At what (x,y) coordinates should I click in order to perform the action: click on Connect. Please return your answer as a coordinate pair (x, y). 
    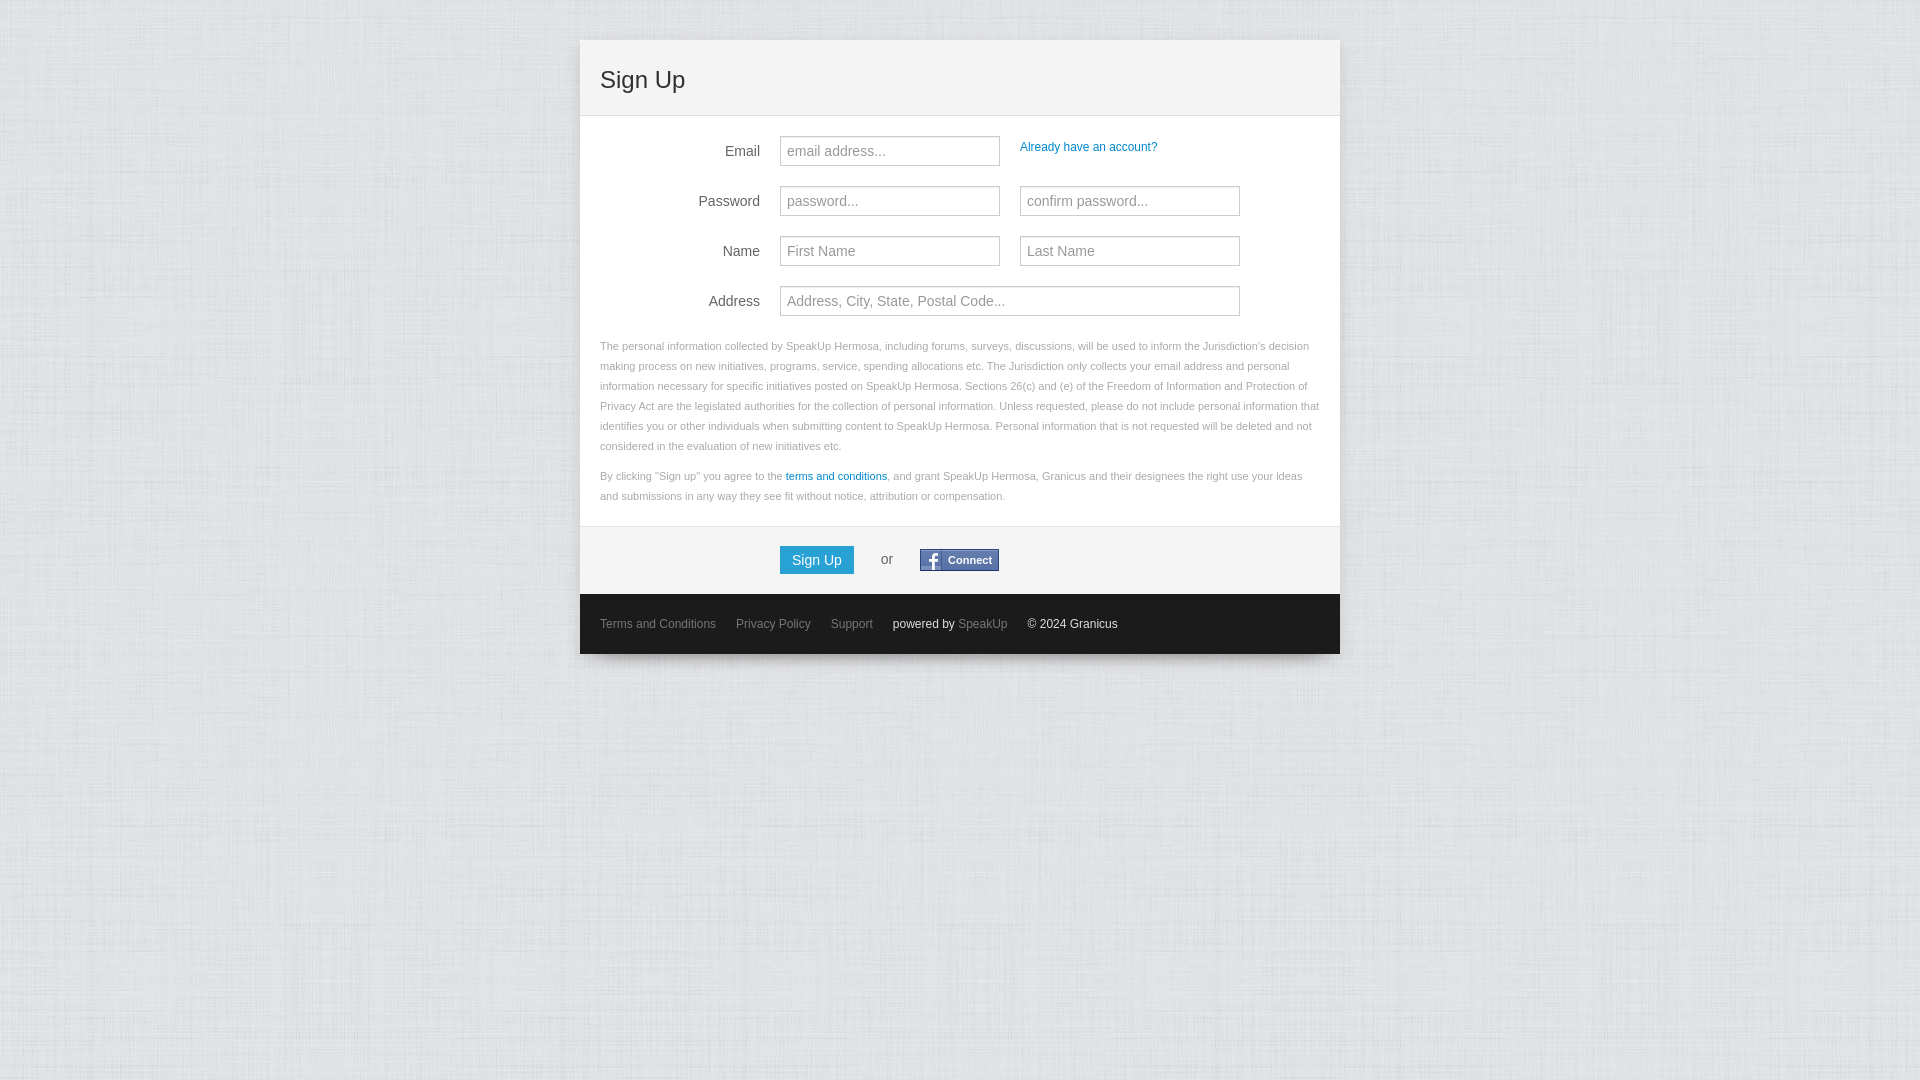
    Looking at the image, I should click on (958, 560).